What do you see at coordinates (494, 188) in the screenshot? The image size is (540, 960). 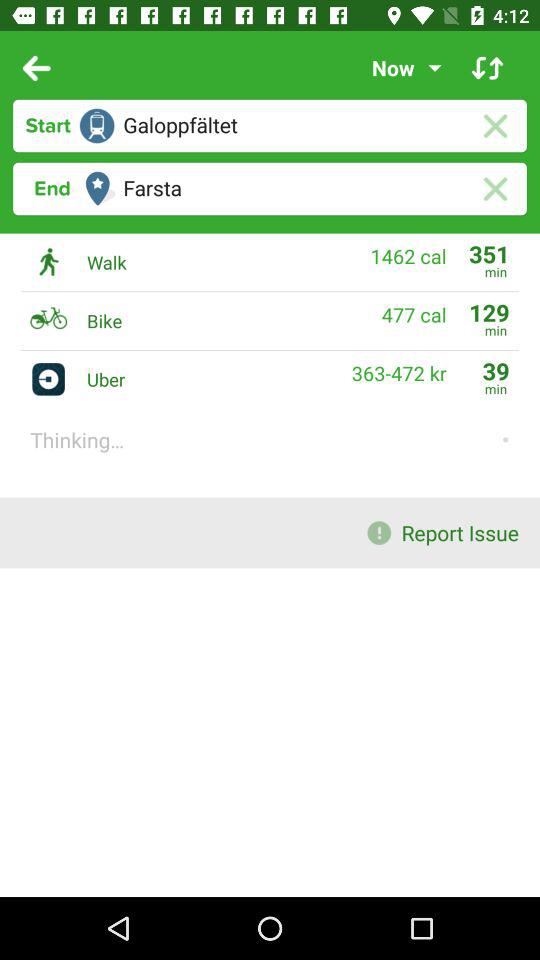 I see `click x far right at end` at bounding box center [494, 188].